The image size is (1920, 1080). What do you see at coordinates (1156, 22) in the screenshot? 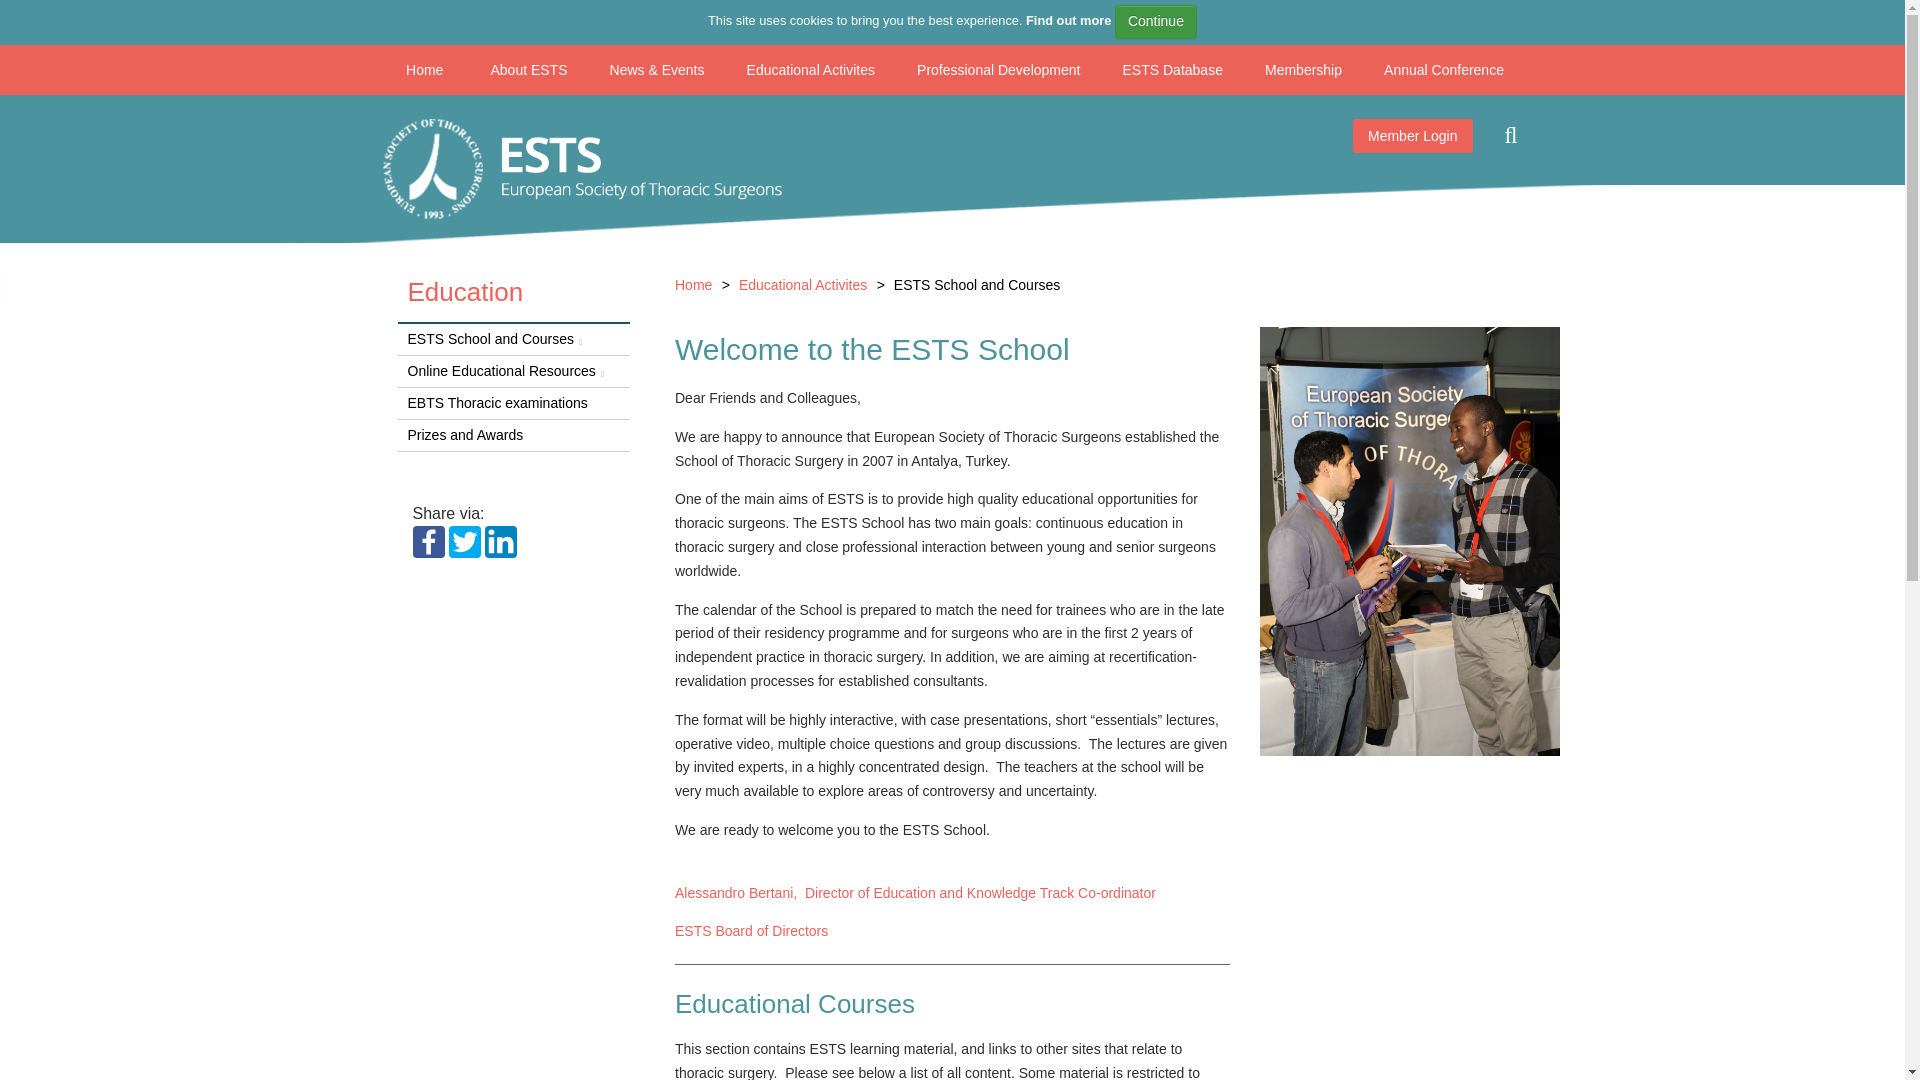
I see `Continue` at bounding box center [1156, 22].